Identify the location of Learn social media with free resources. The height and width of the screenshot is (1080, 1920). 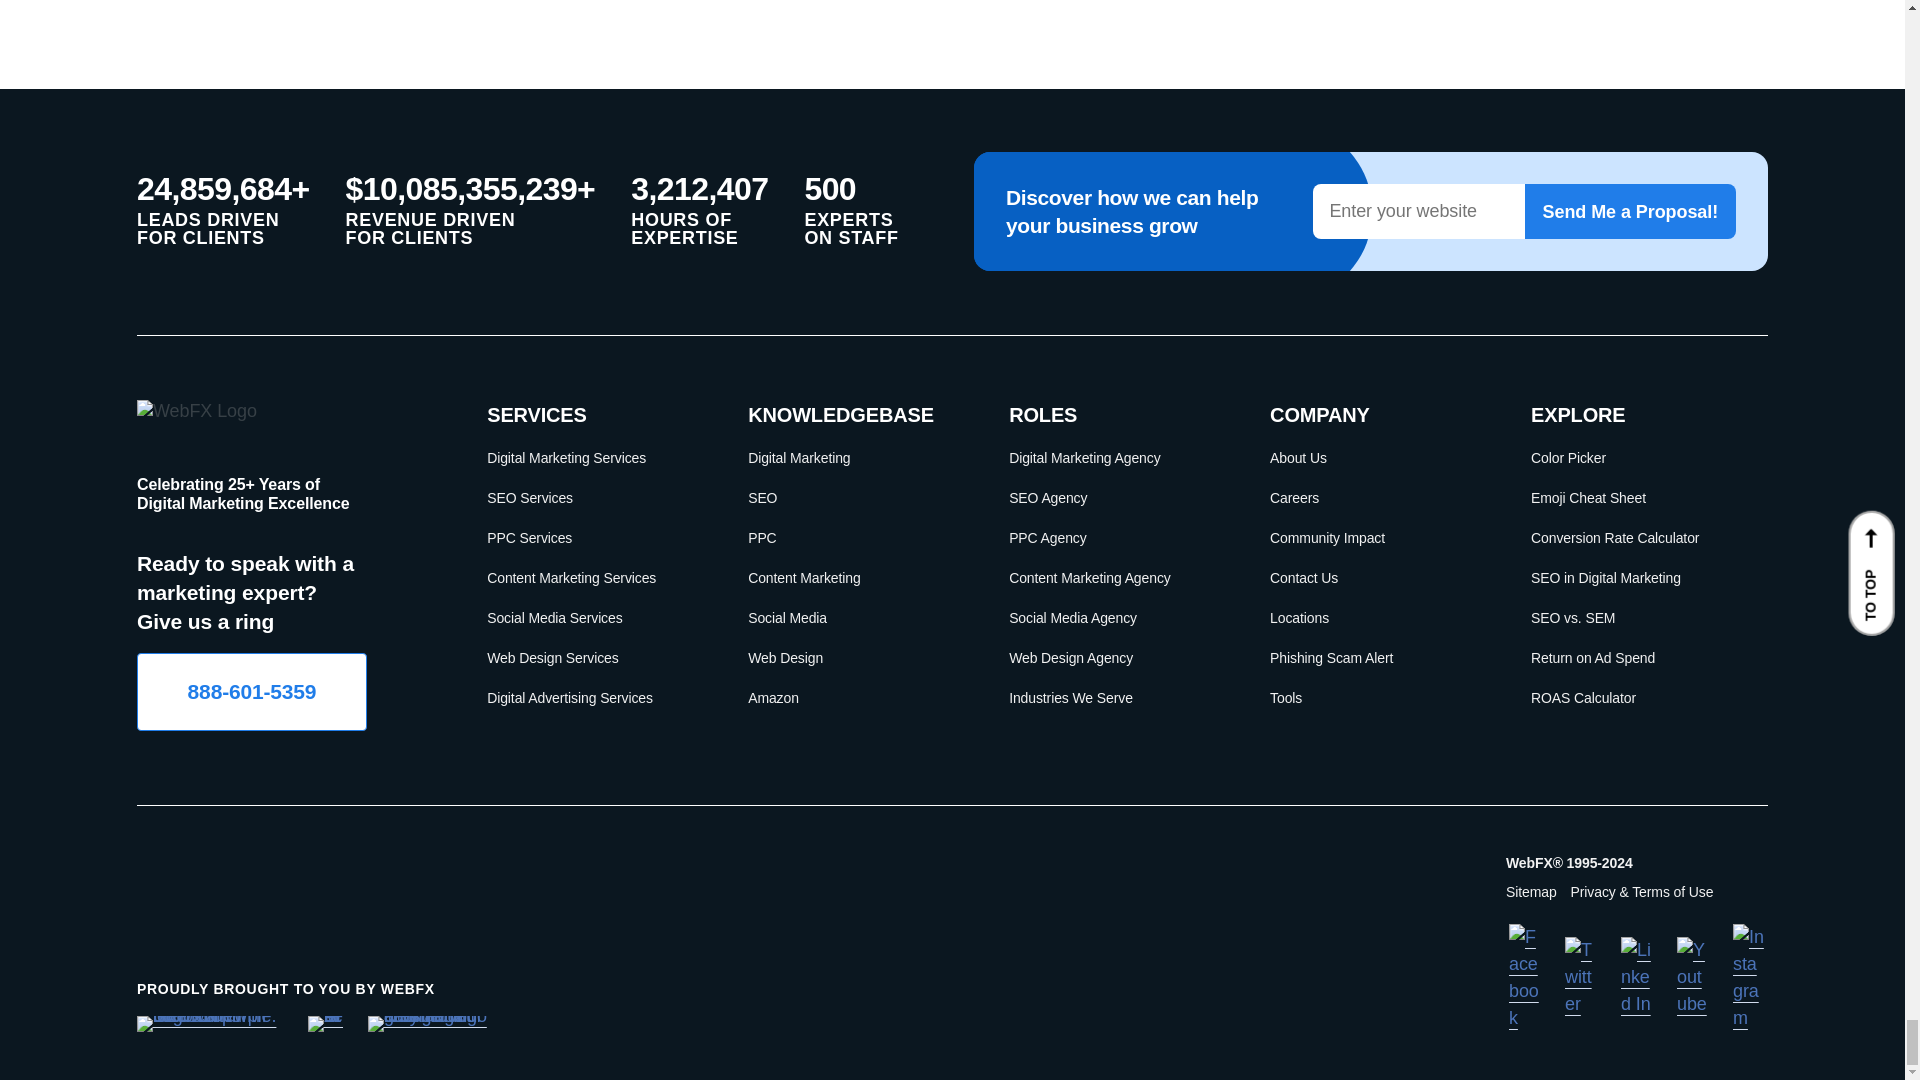
(854, 617).